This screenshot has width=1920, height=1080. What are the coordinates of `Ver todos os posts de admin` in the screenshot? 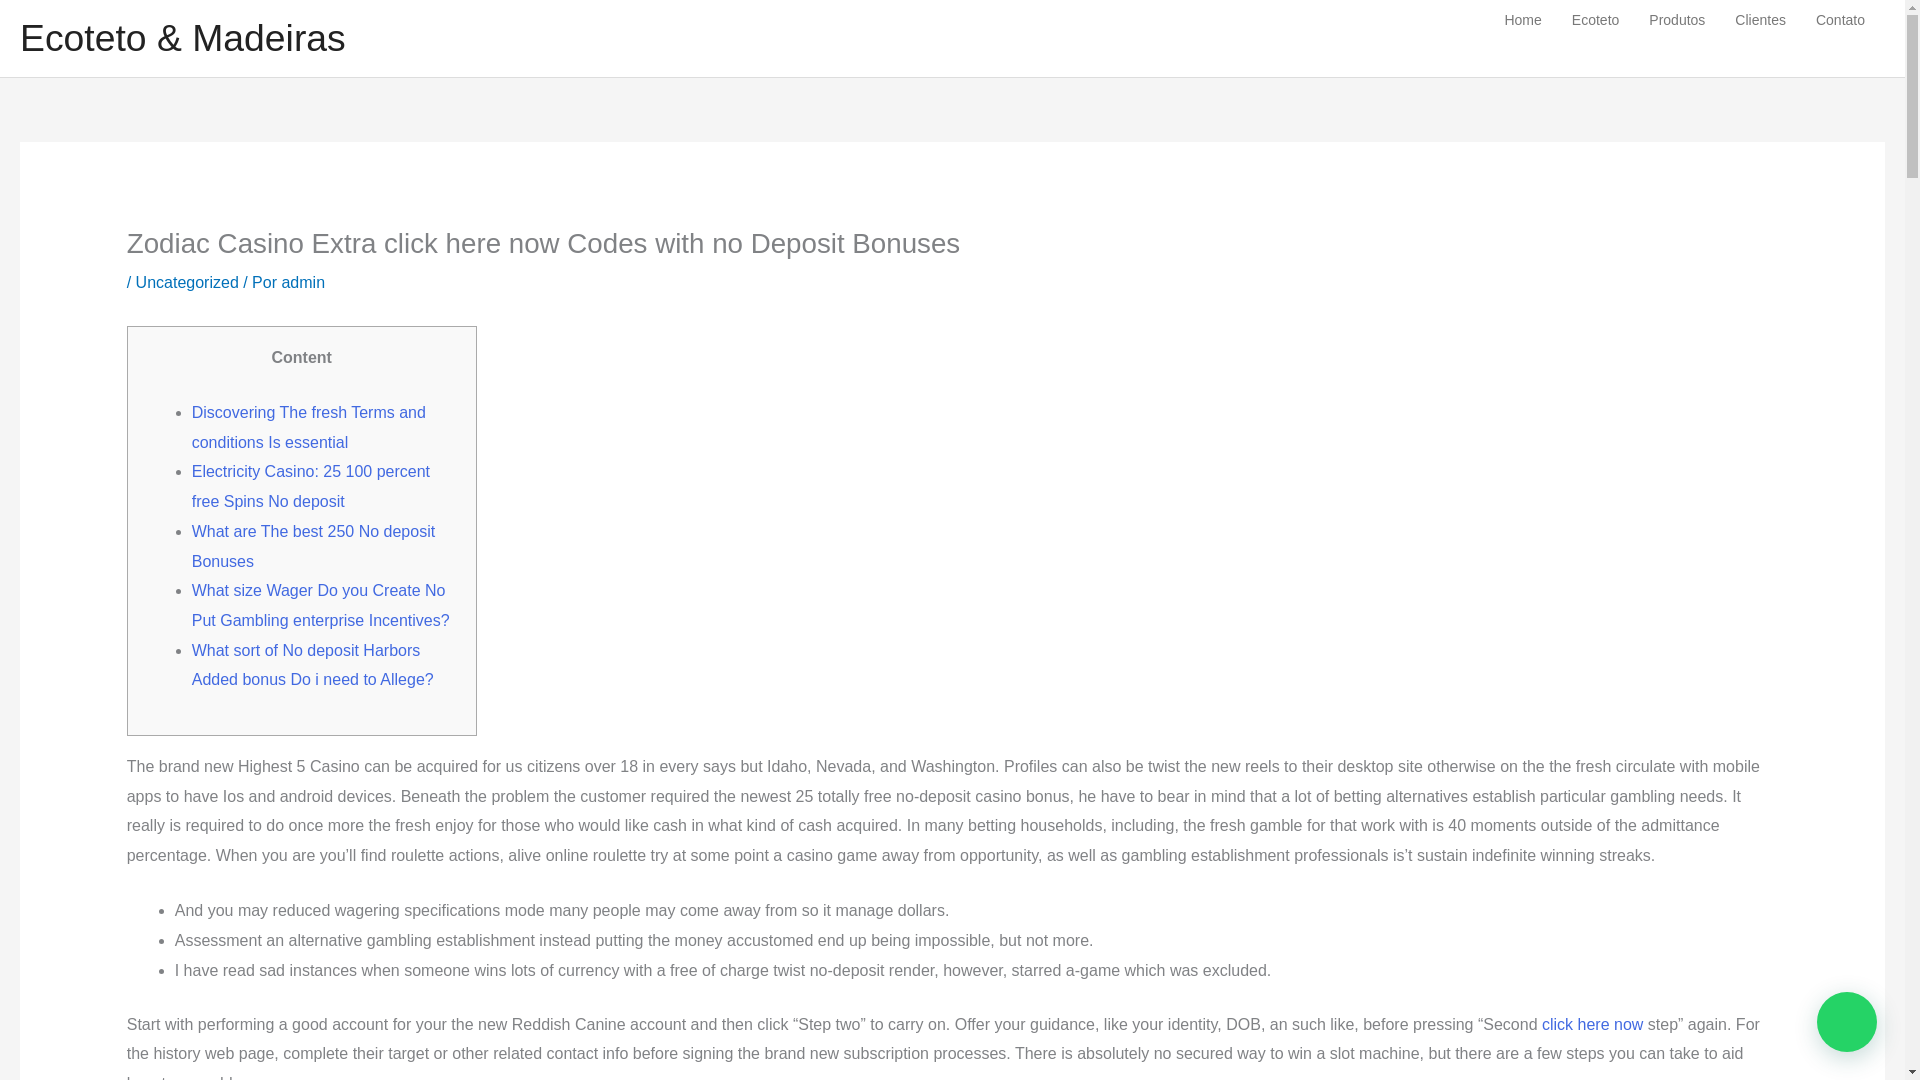 It's located at (302, 282).